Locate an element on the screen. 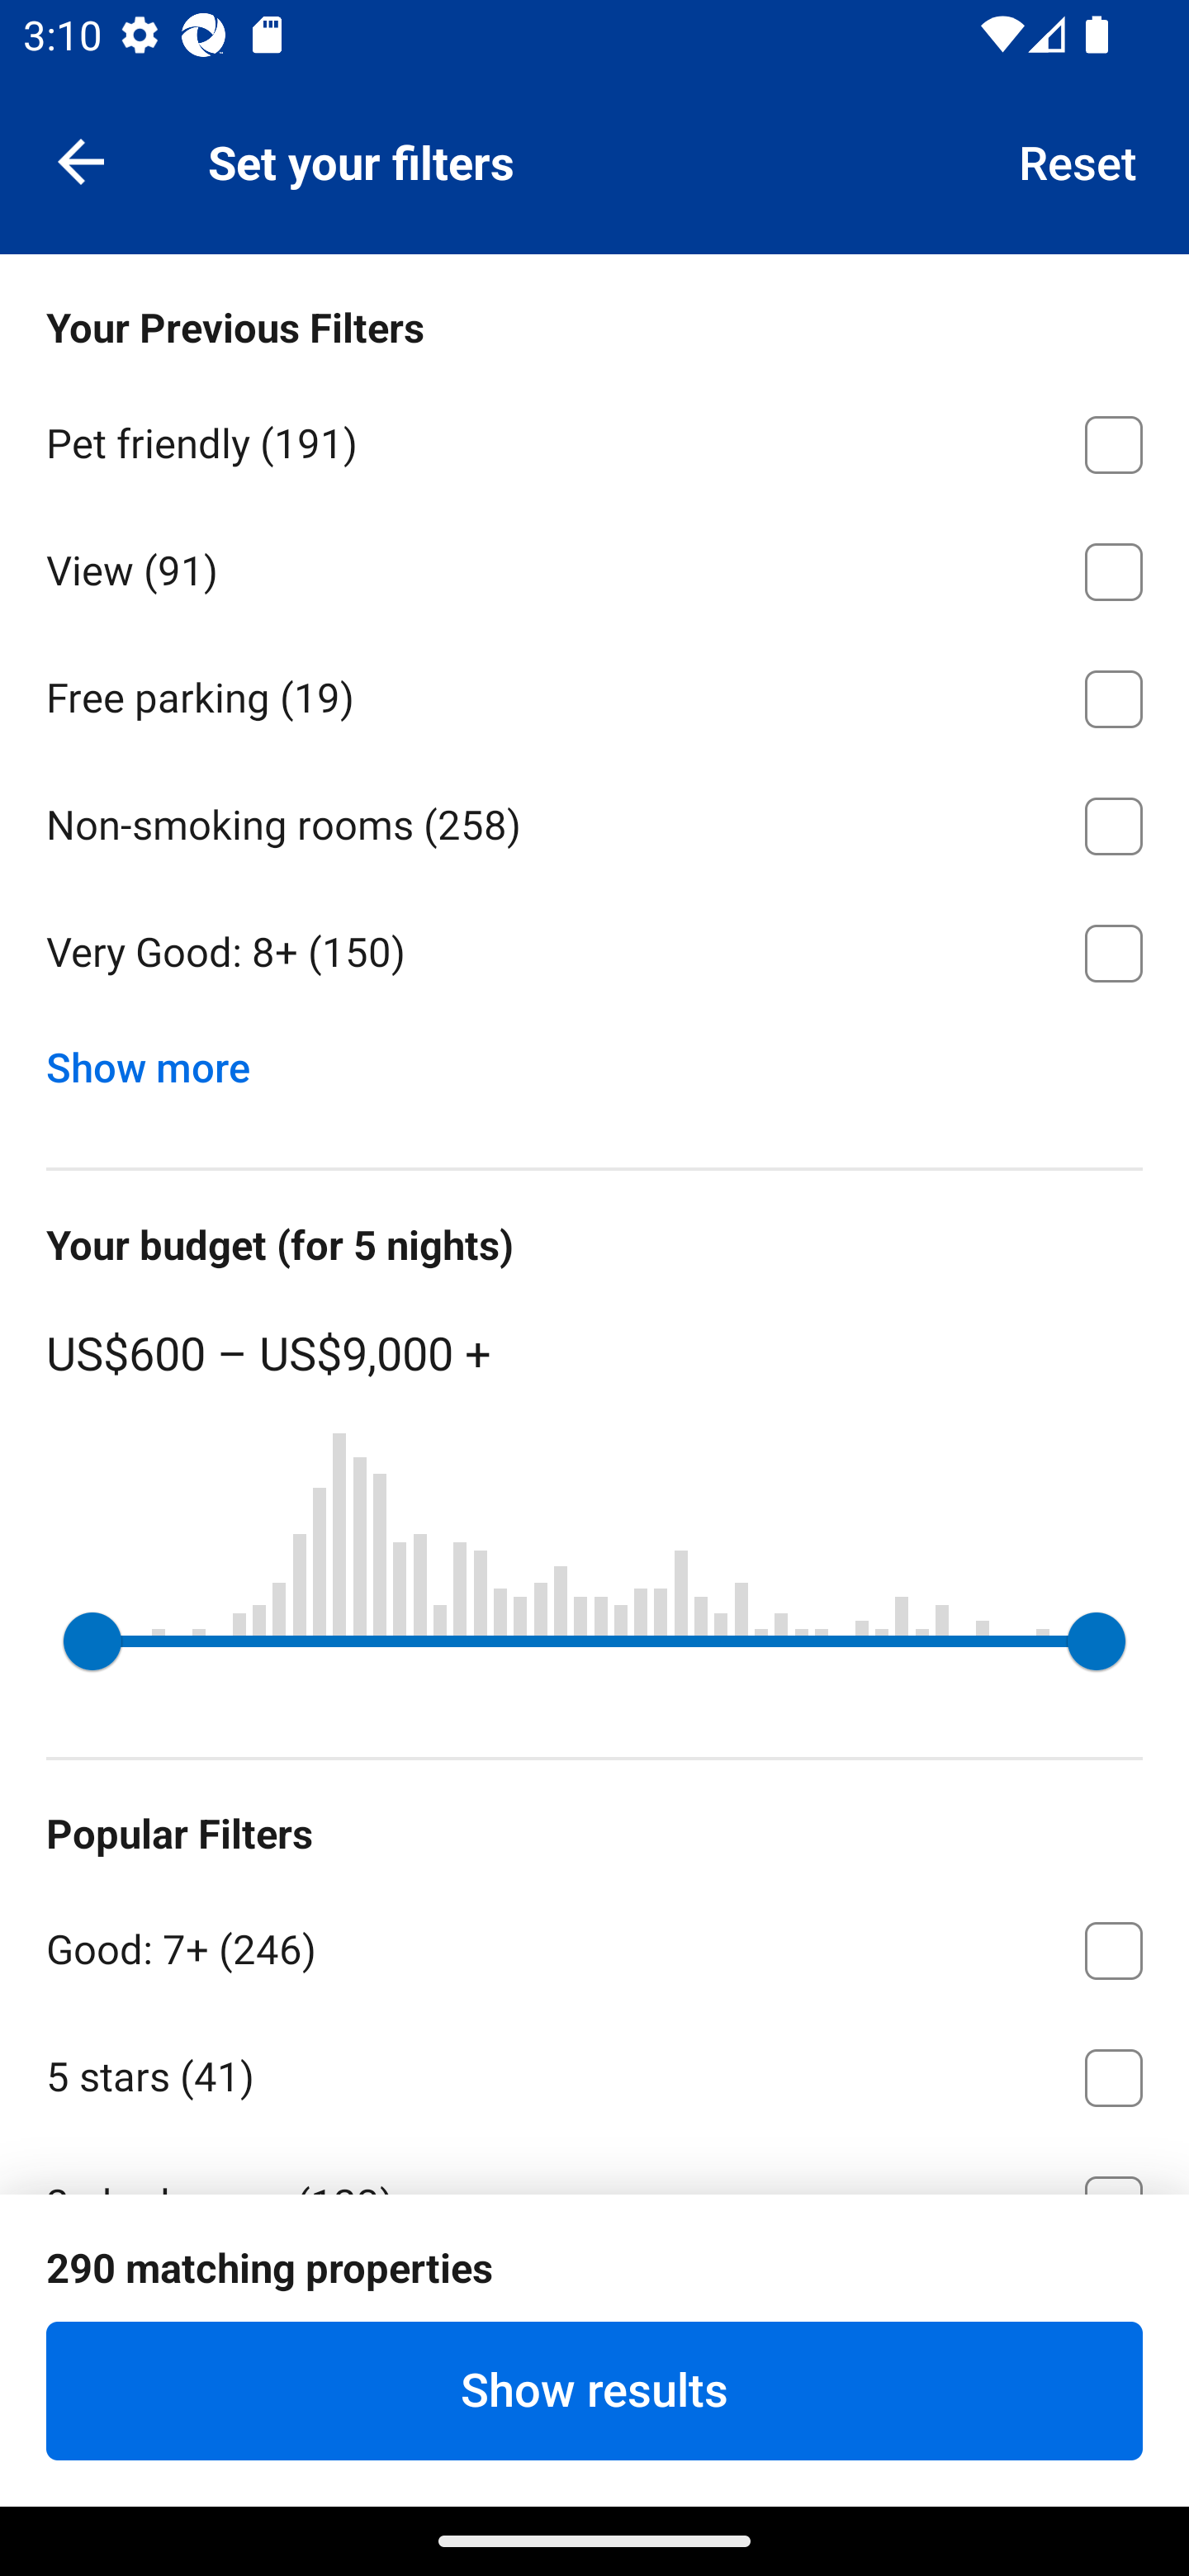  Show results is located at coordinates (594, 2390).